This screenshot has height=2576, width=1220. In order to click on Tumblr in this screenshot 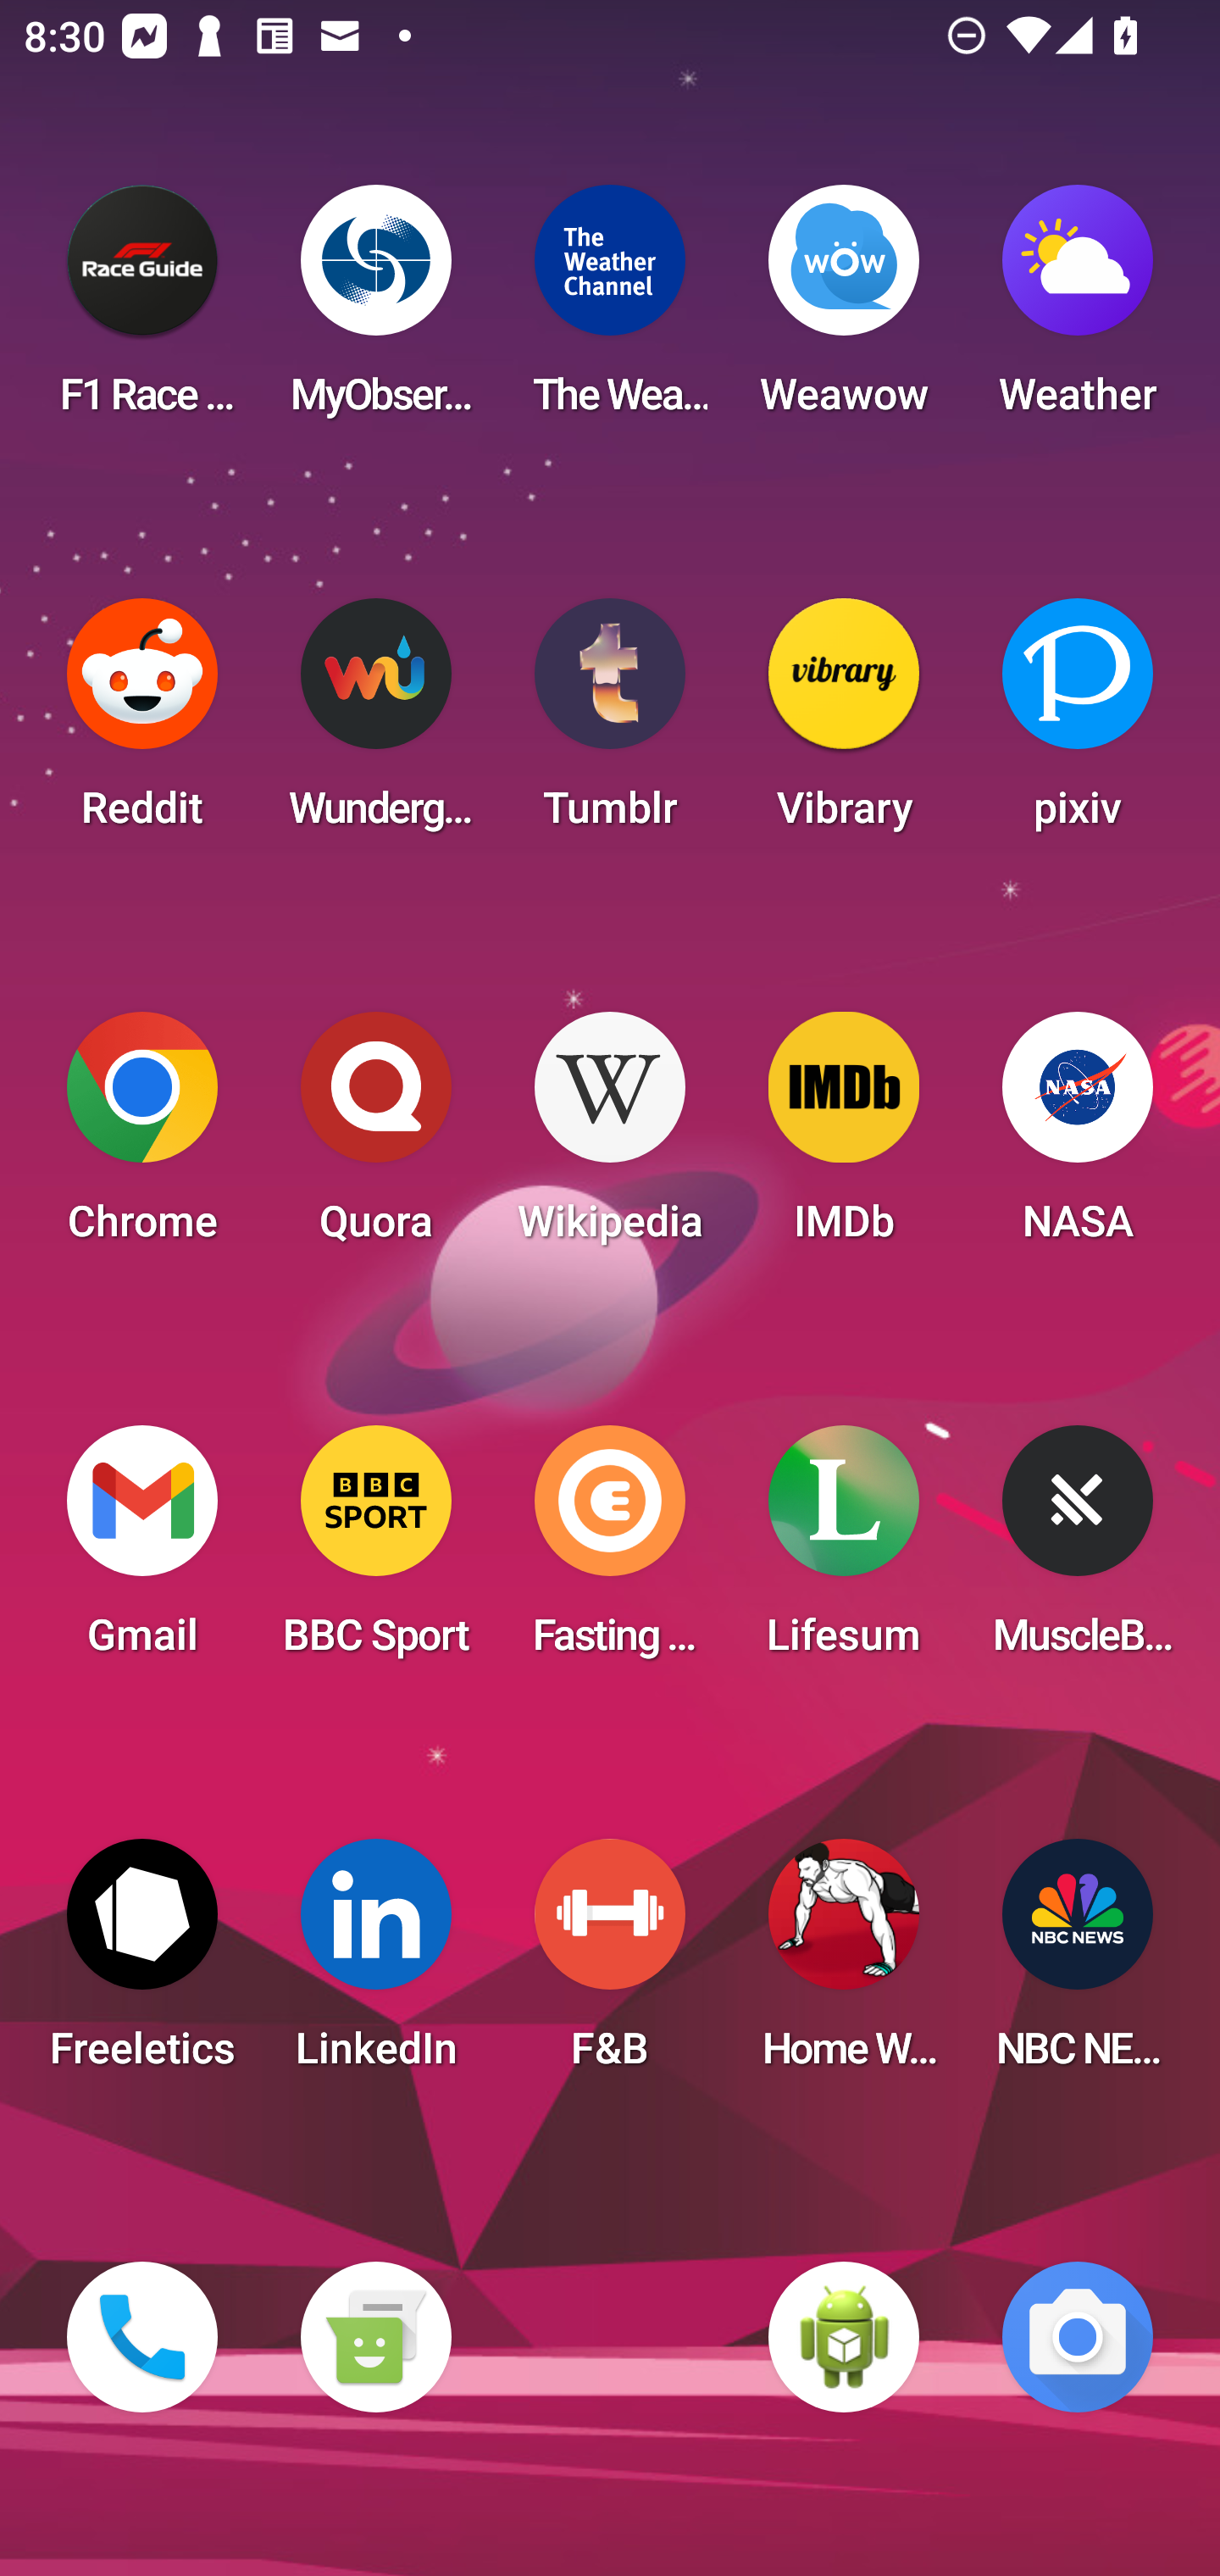, I will do `click(610, 724)`.